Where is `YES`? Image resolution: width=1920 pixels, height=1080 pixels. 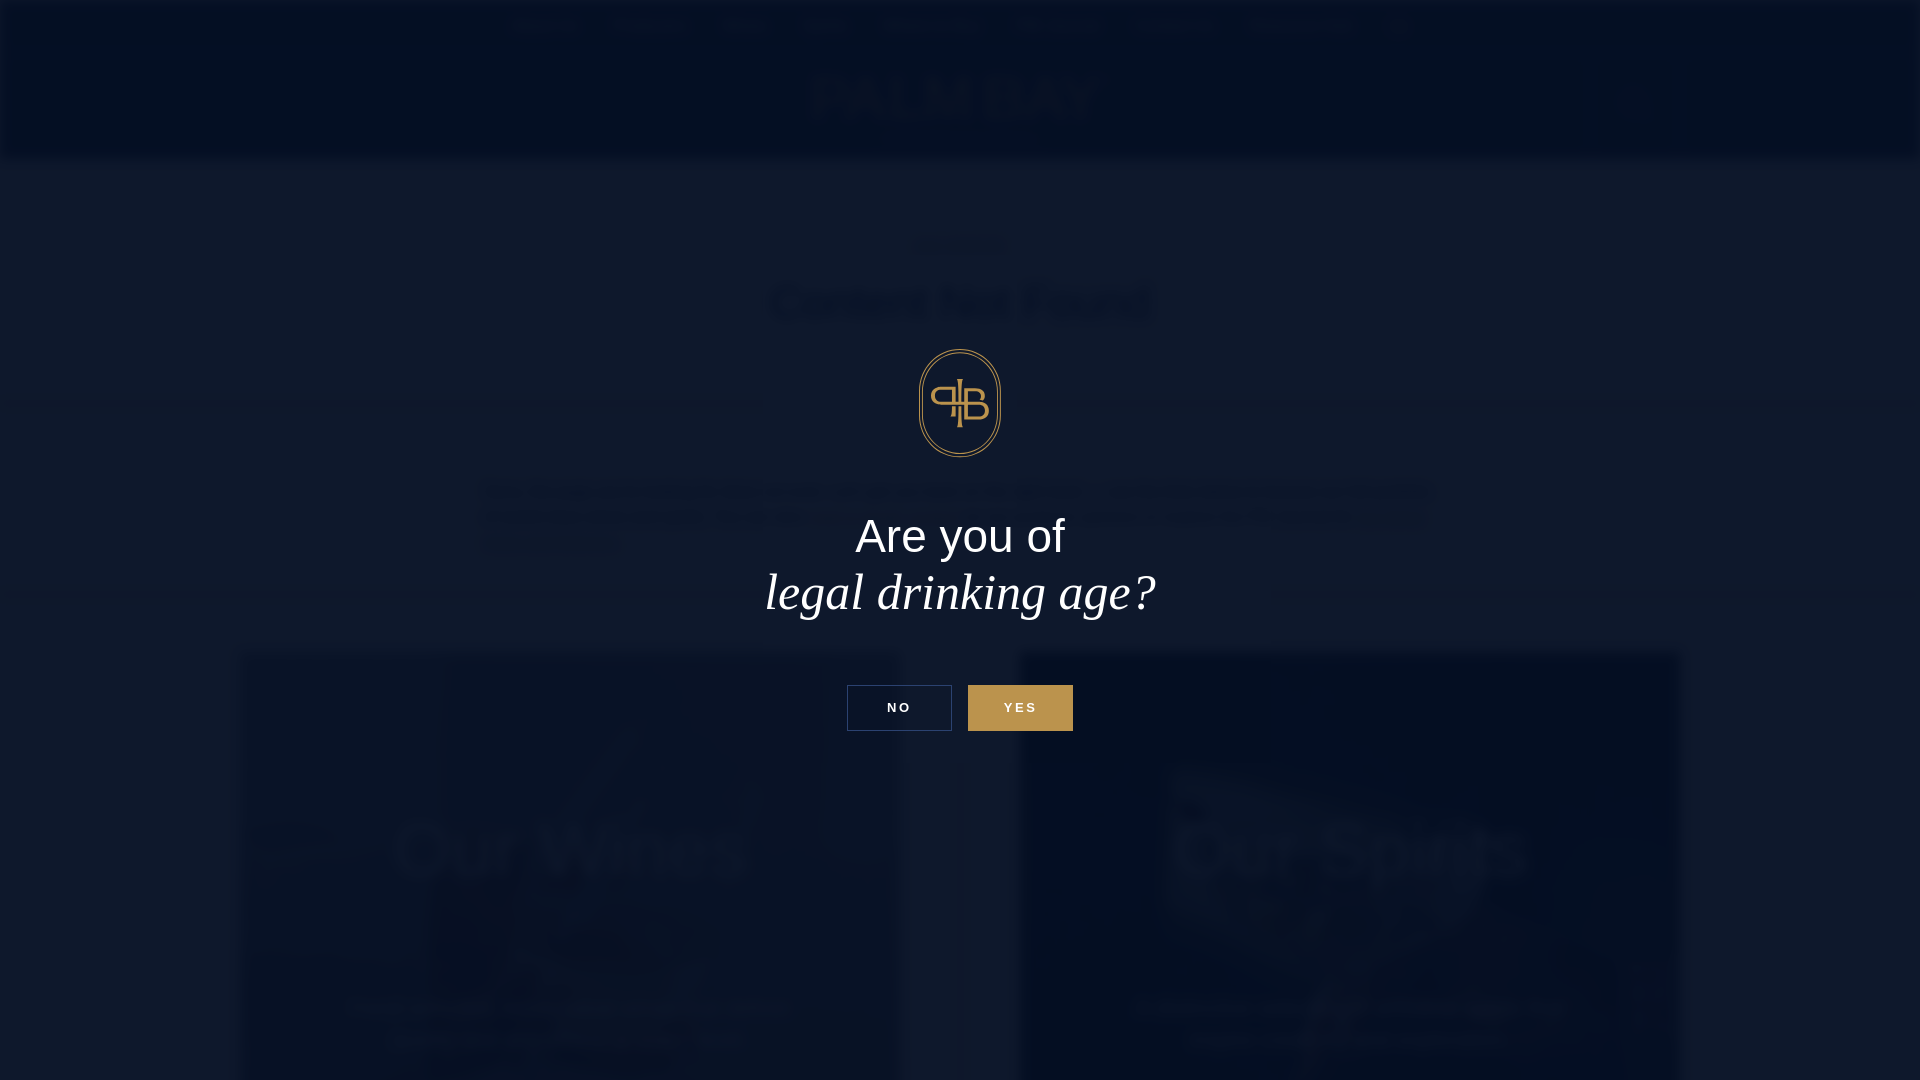
YES is located at coordinates (1020, 707).